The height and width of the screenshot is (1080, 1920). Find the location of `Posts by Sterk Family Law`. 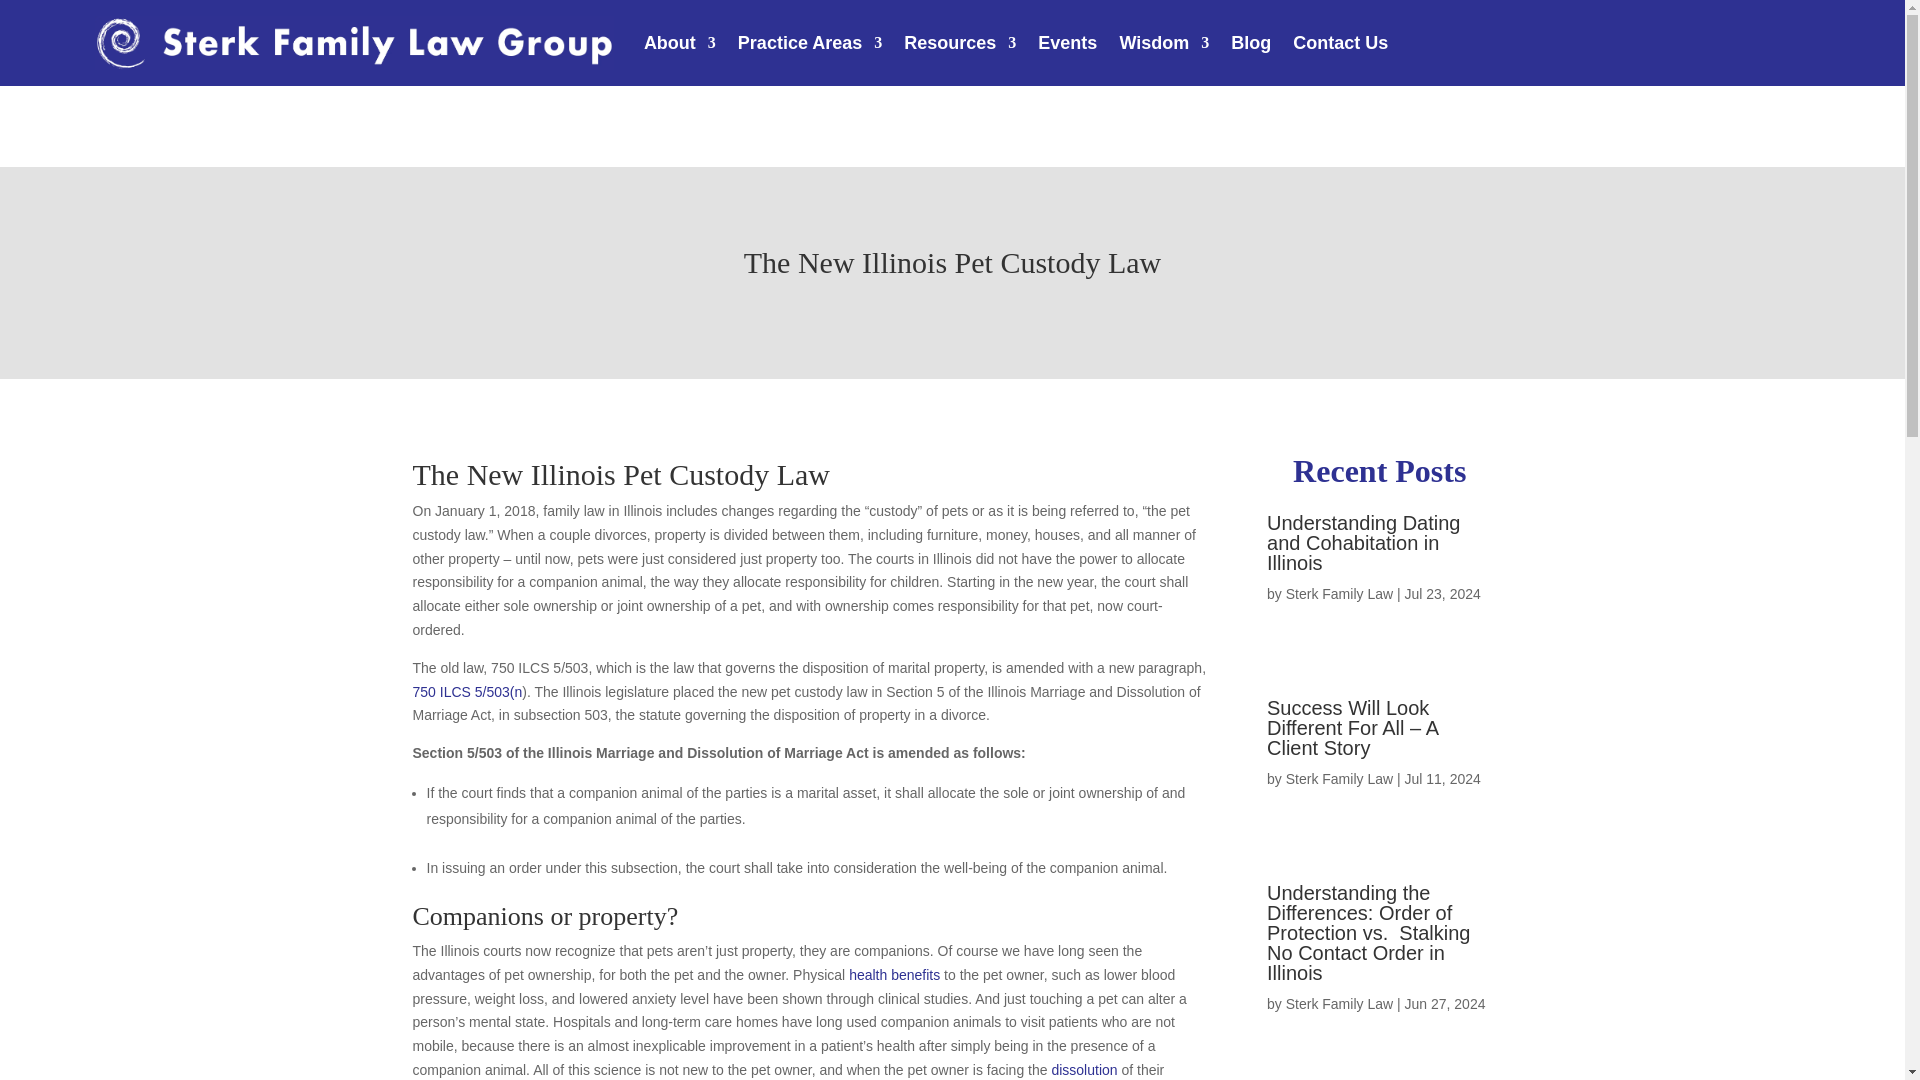

Posts by Sterk Family Law is located at coordinates (1340, 779).